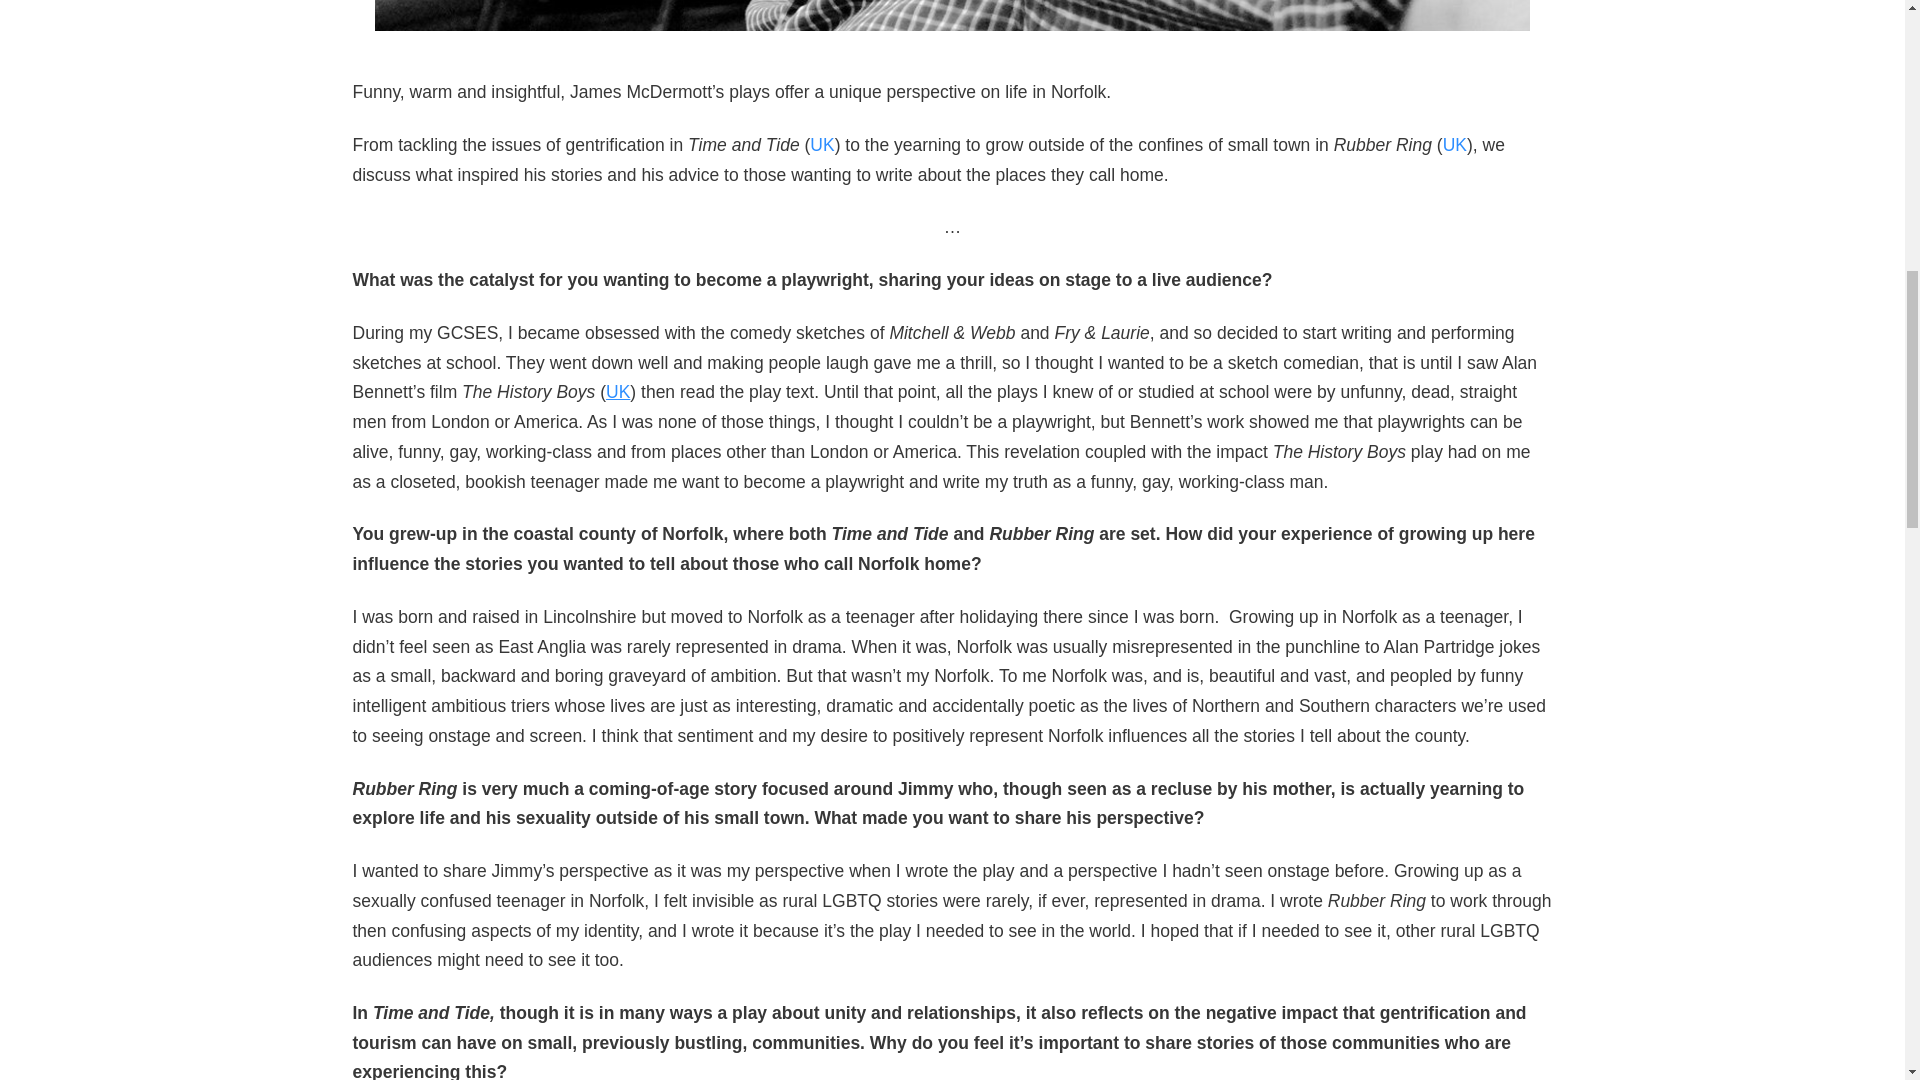 This screenshot has width=1920, height=1080. What do you see at coordinates (618, 392) in the screenshot?
I see `UK` at bounding box center [618, 392].